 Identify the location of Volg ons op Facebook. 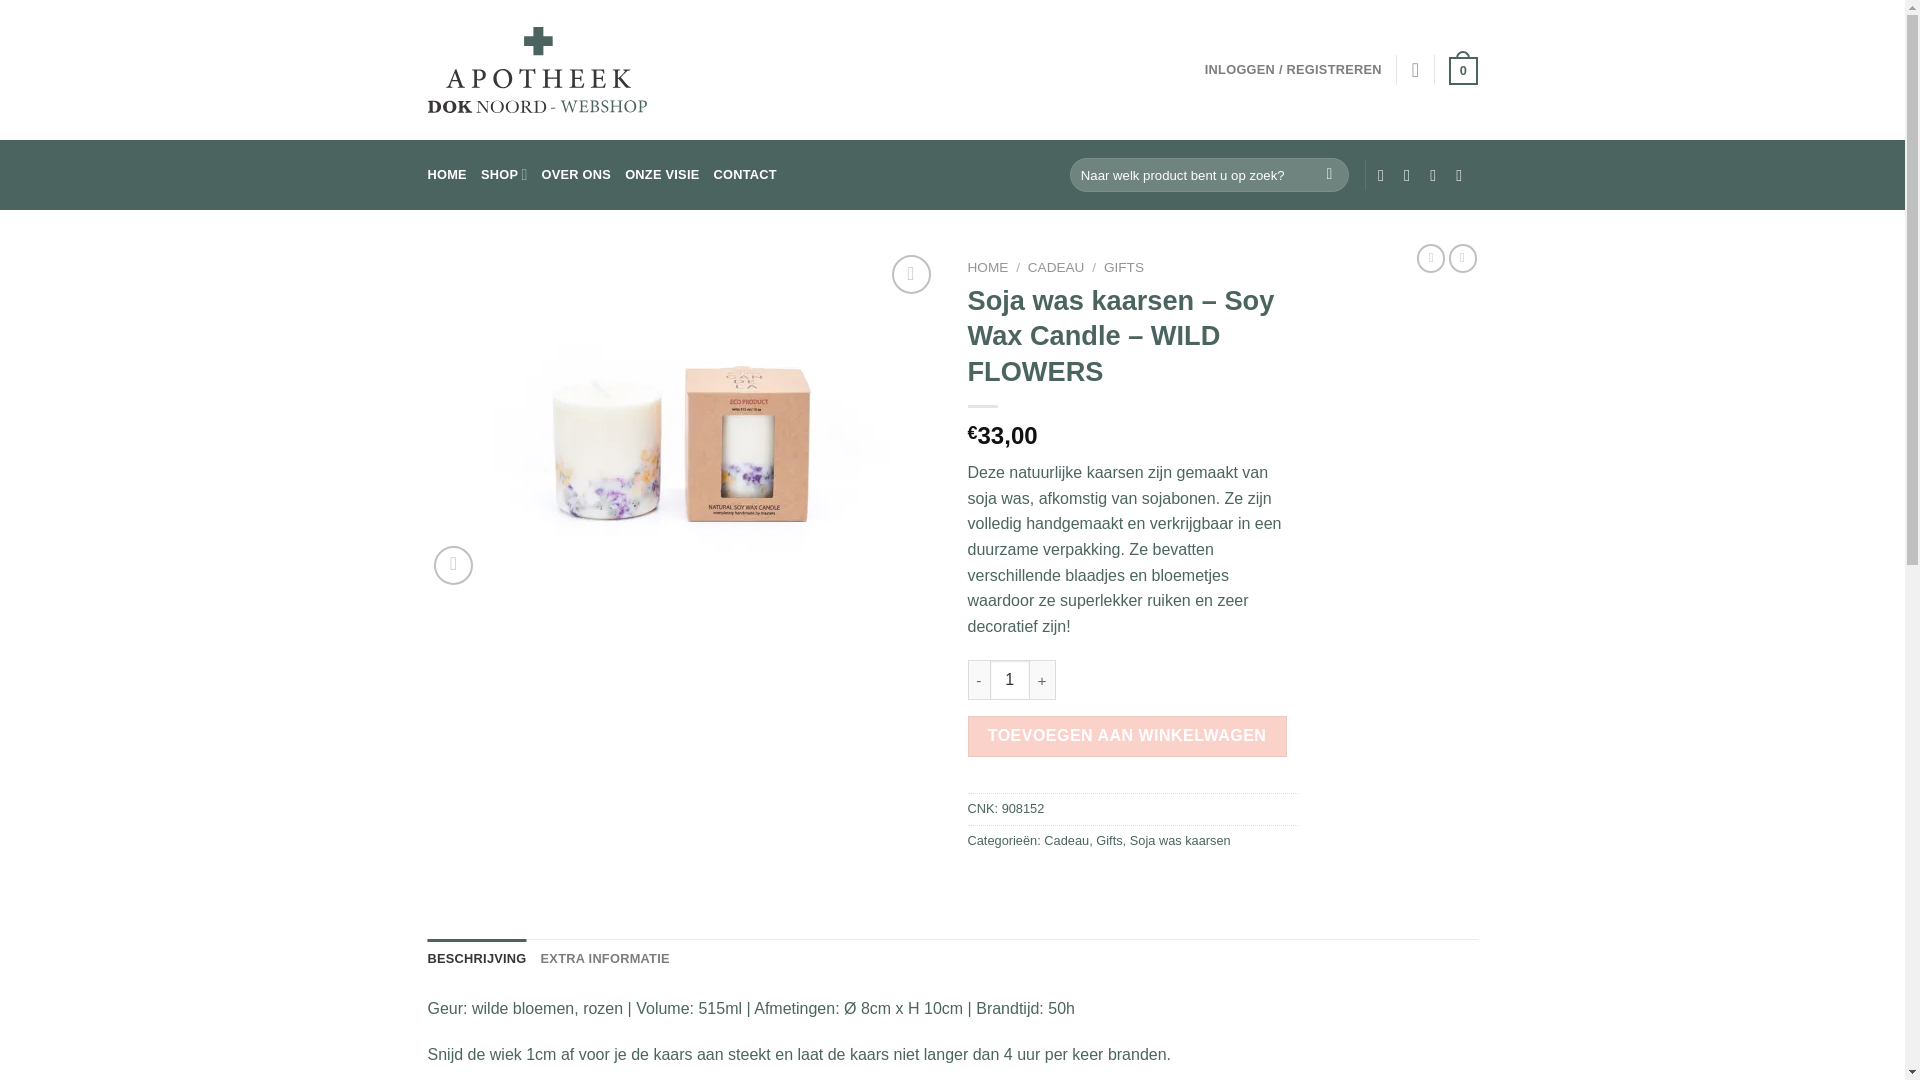
(1386, 175).